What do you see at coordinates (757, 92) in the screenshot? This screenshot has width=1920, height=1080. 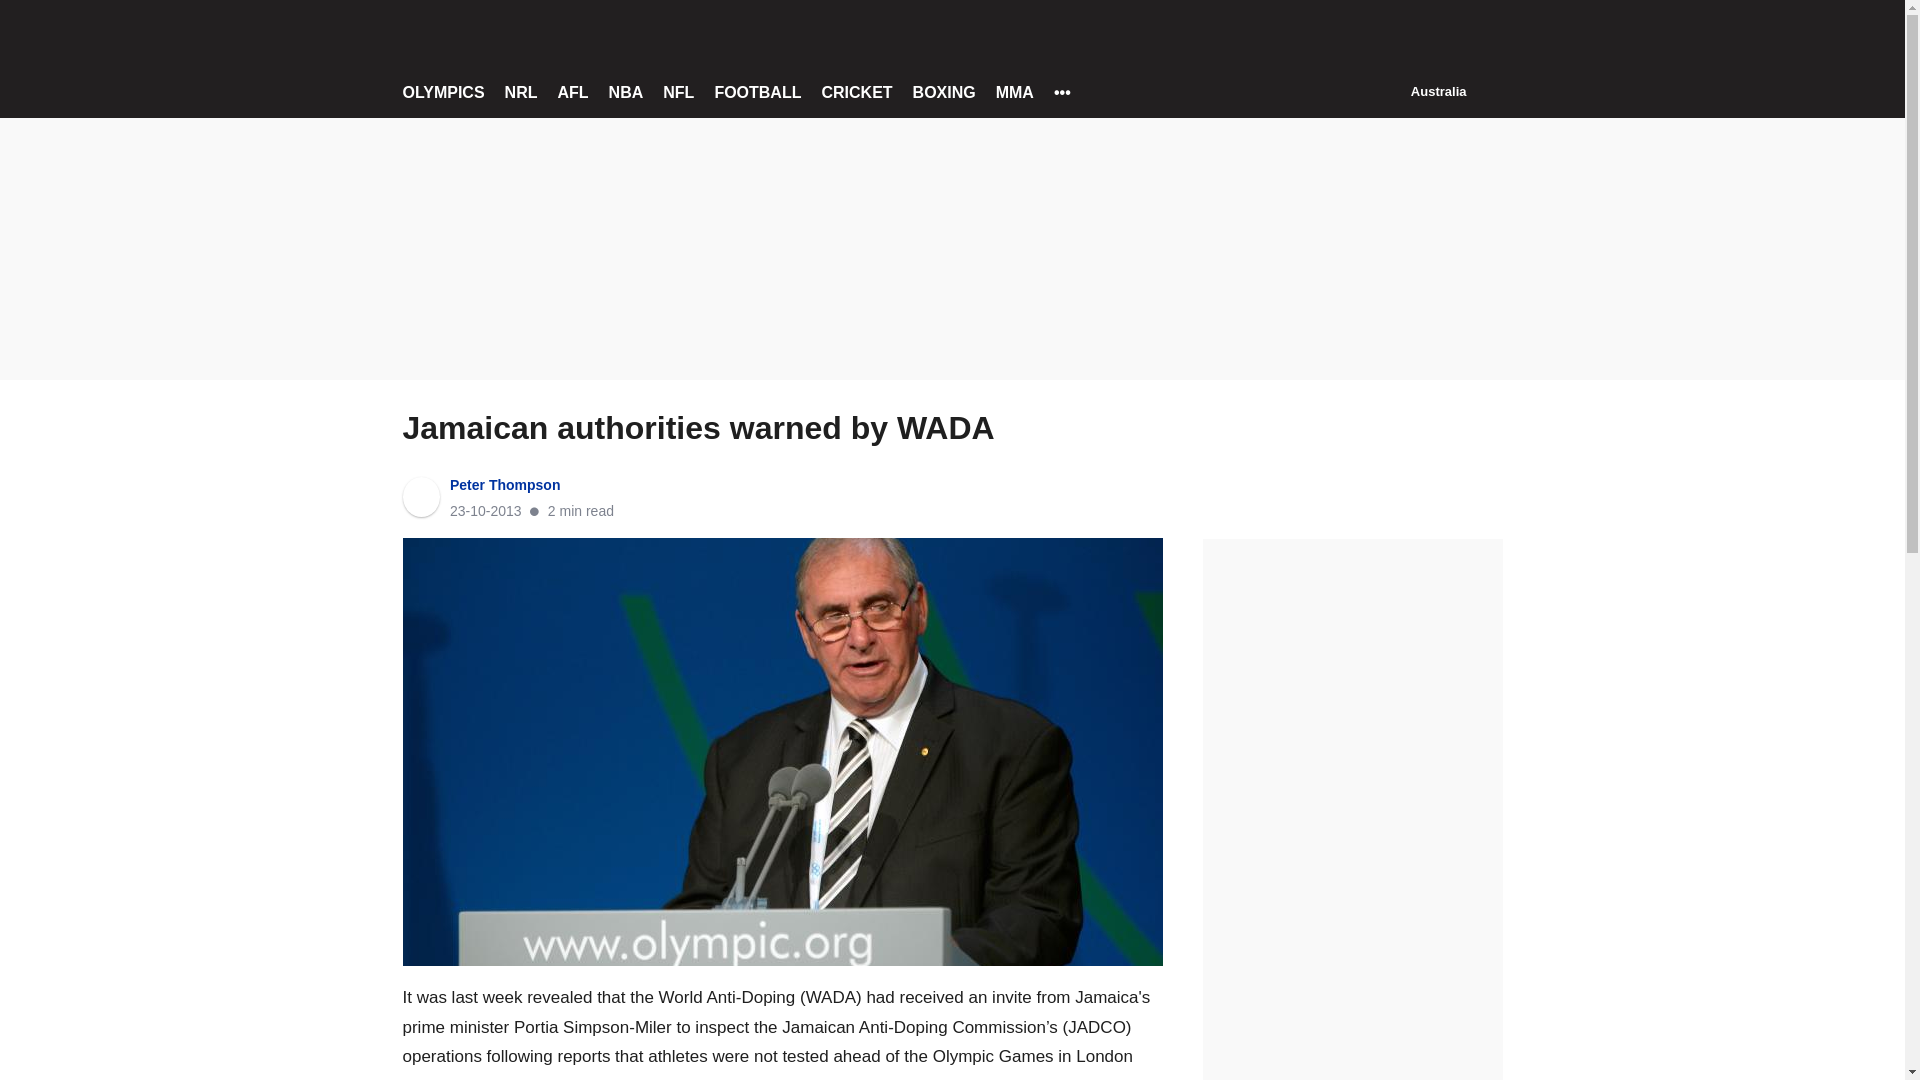 I see `FOOTBALL` at bounding box center [757, 92].